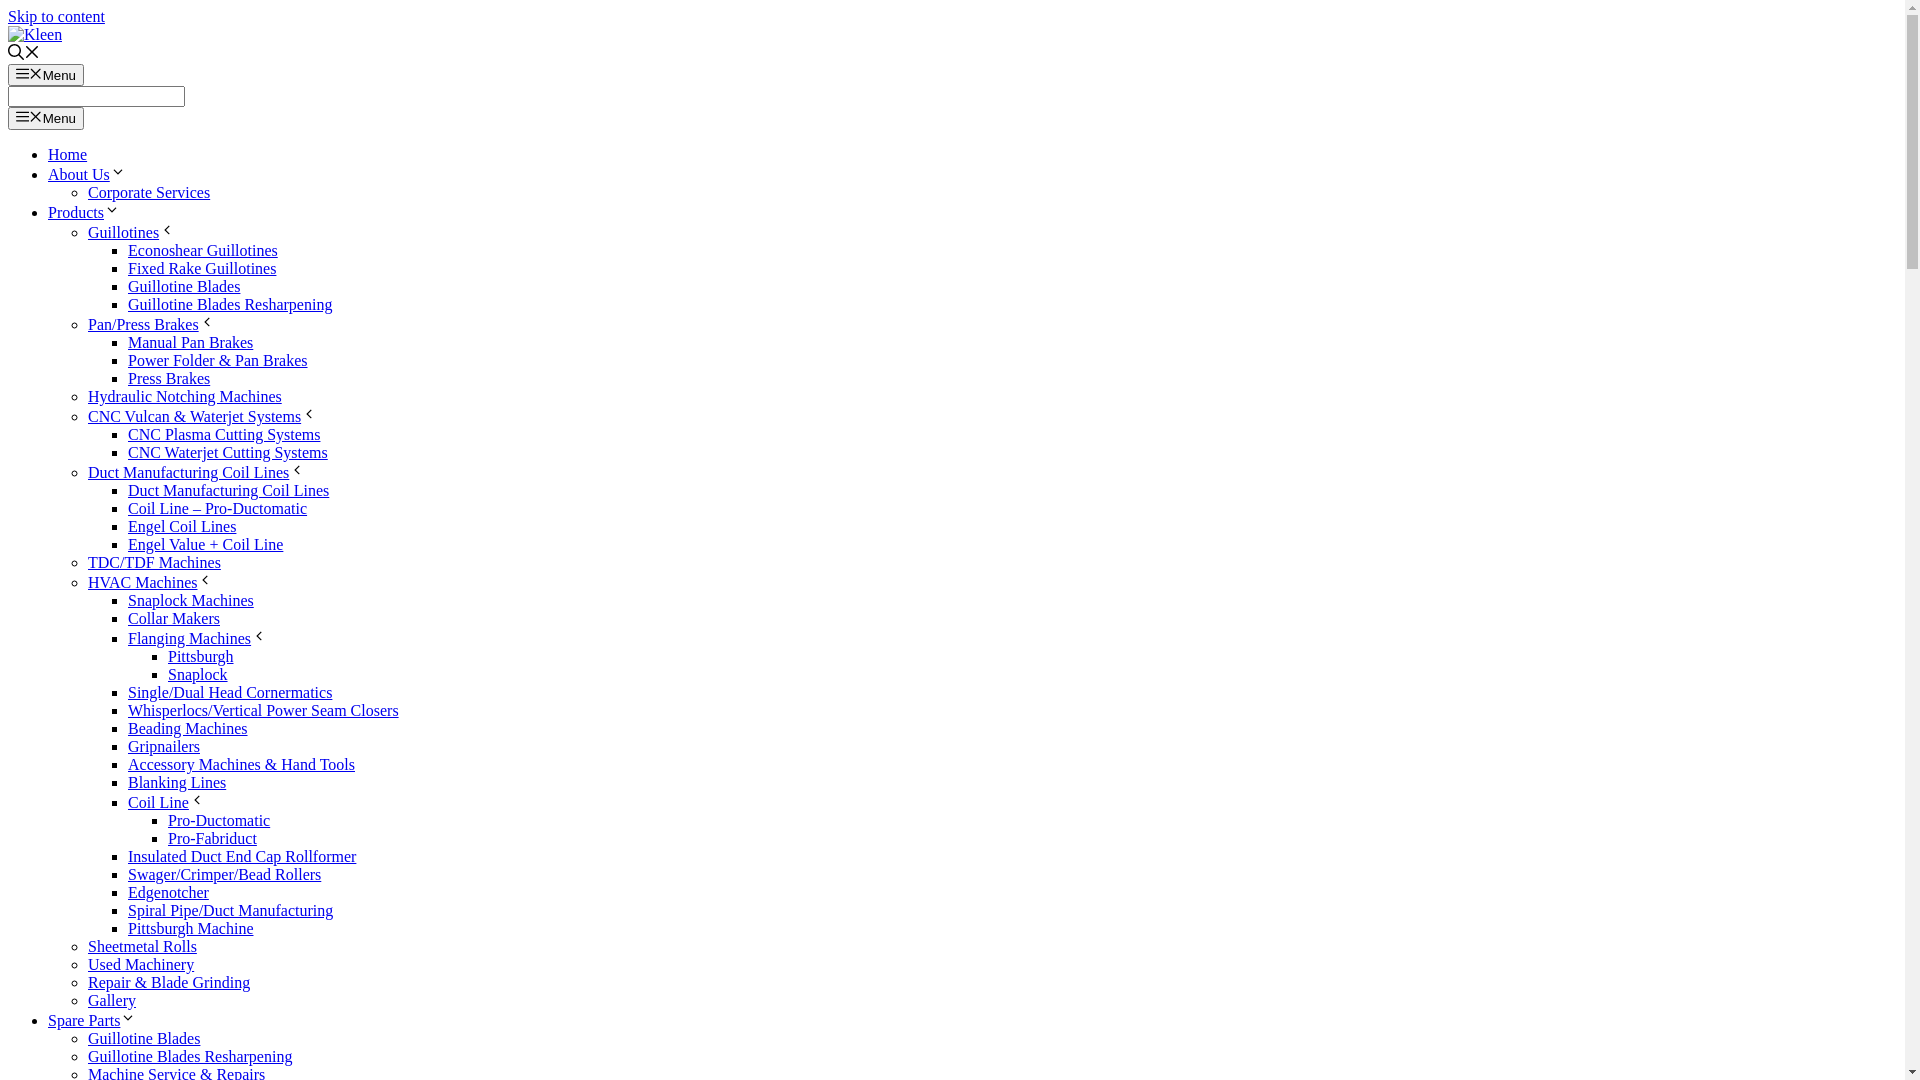  What do you see at coordinates (68, 154) in the screenshot?
I see `Home` at bounding box center [68, 154].